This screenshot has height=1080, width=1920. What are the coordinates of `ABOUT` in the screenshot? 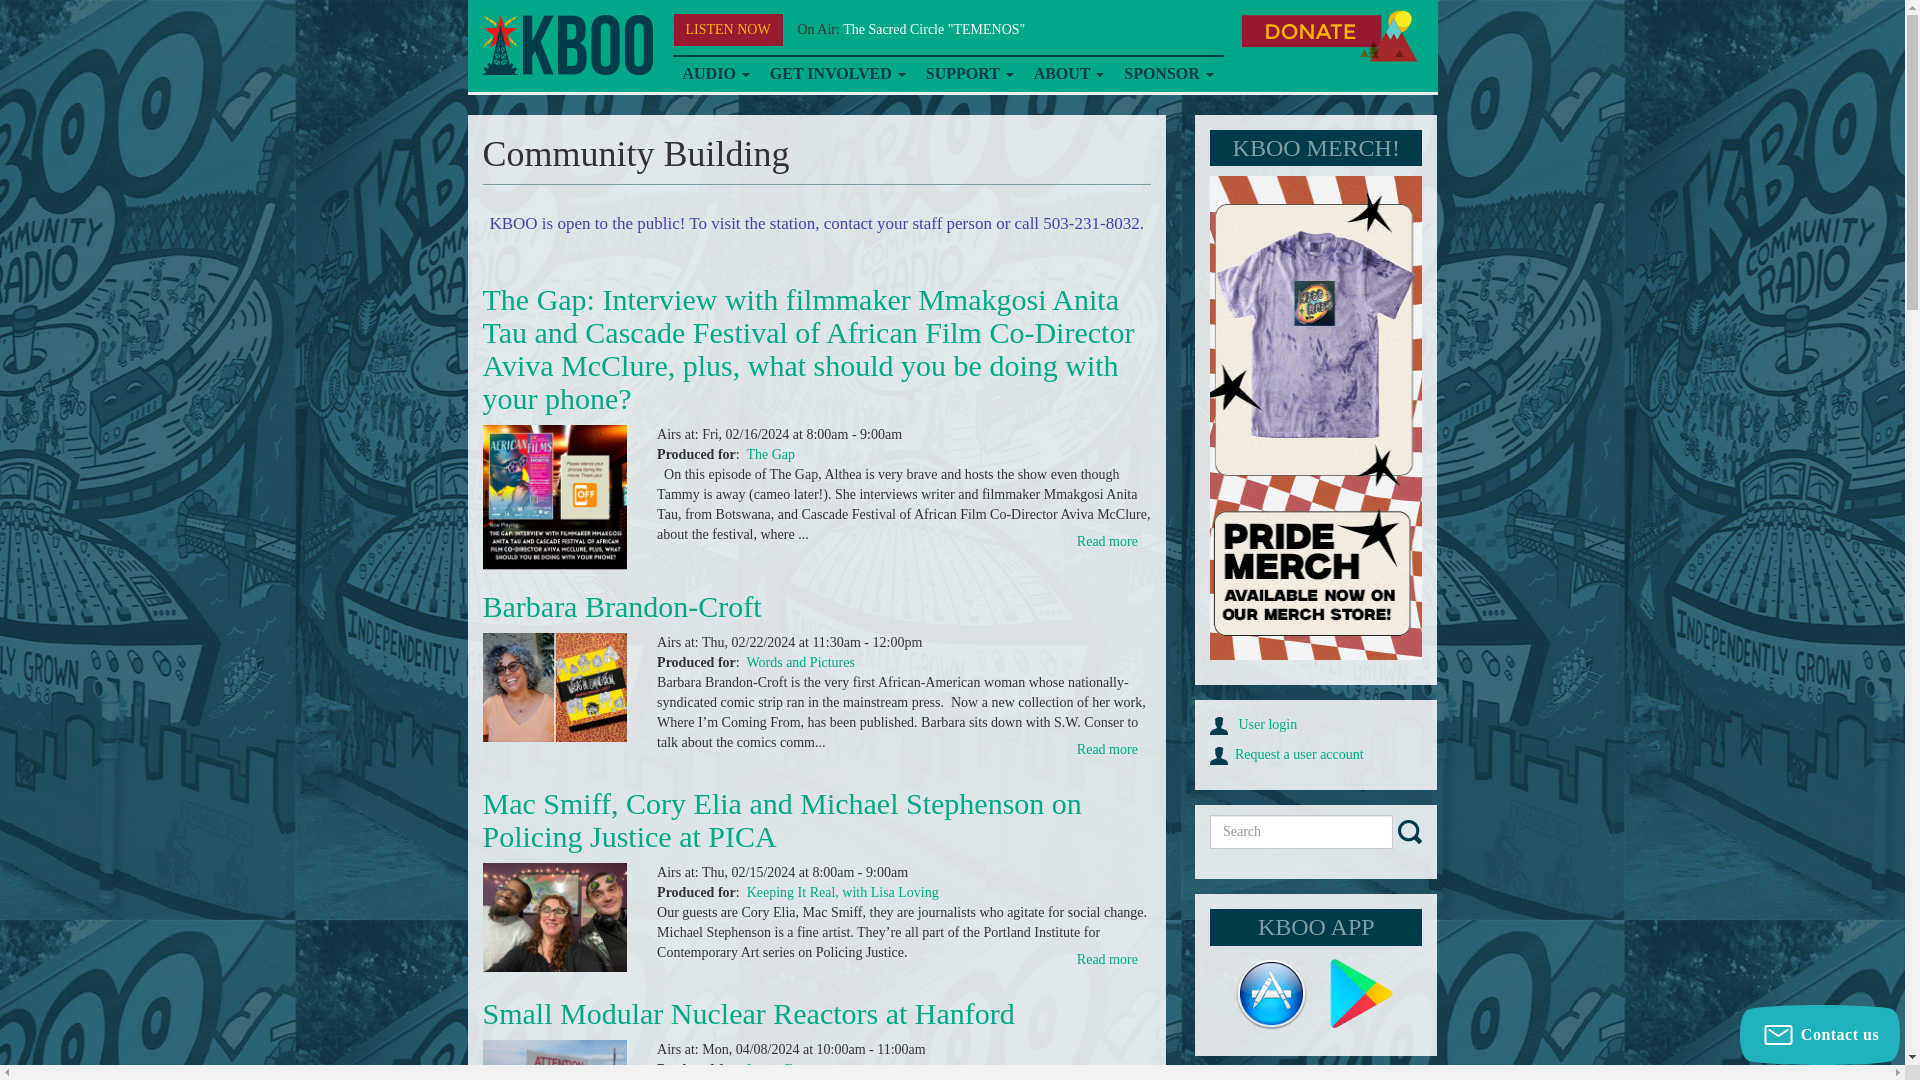 It's located at (1069, 74).